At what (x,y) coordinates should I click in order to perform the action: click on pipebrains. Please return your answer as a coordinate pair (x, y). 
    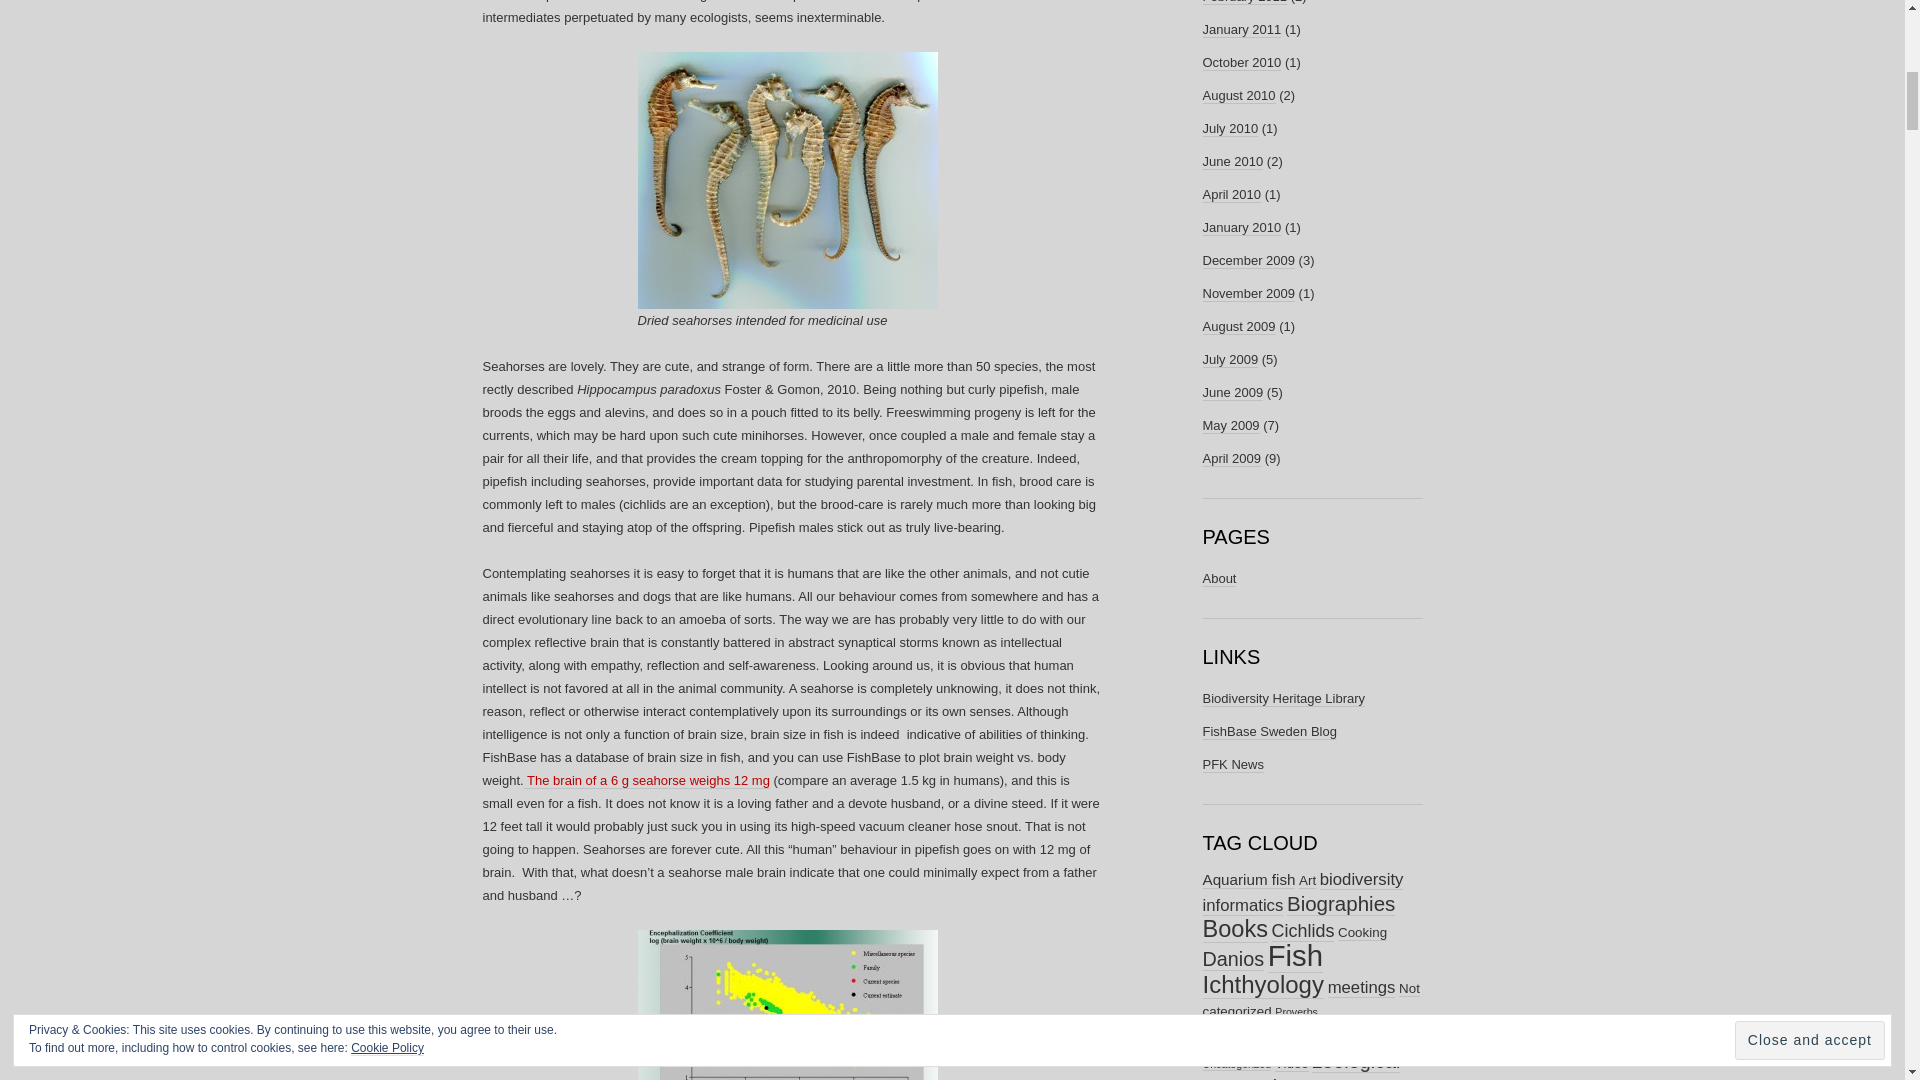
    Looking at the image, I should click on (788, 1004).